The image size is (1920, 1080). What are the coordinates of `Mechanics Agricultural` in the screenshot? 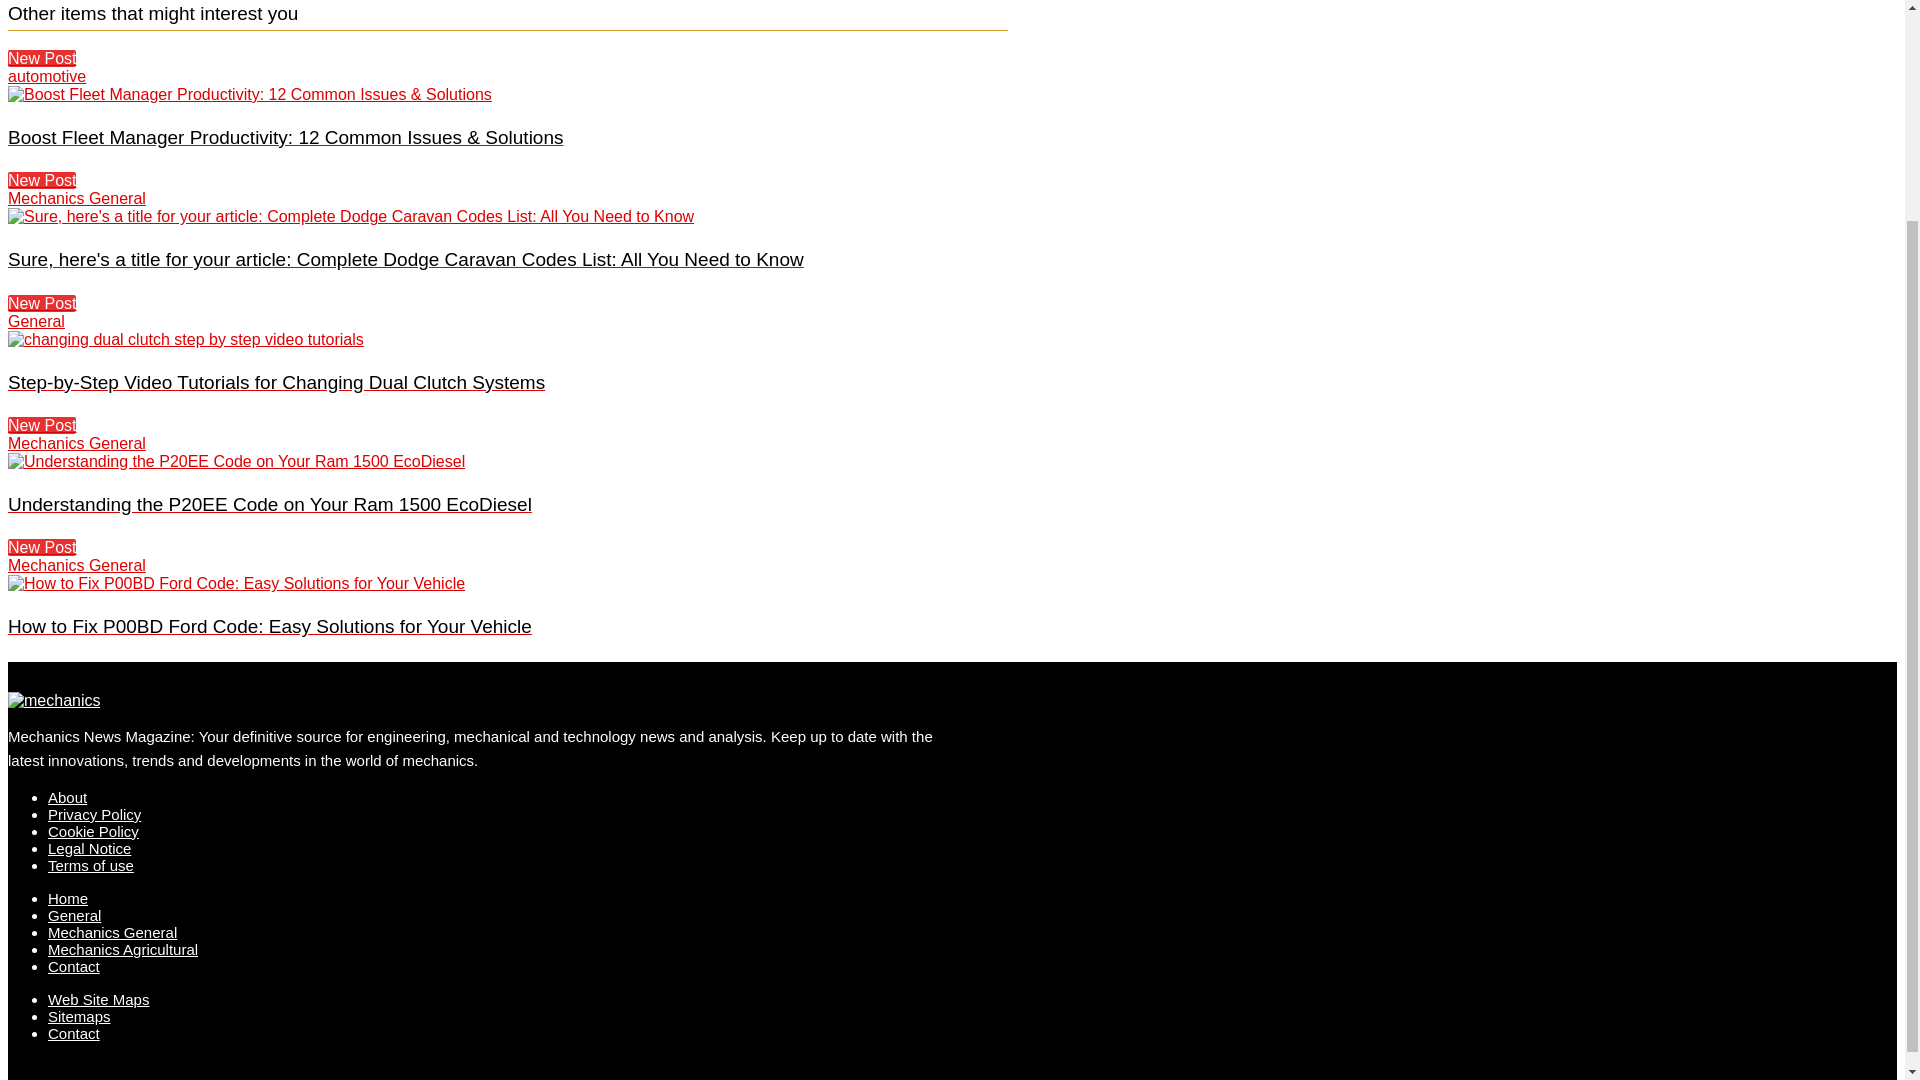 It's located at (122, 948).